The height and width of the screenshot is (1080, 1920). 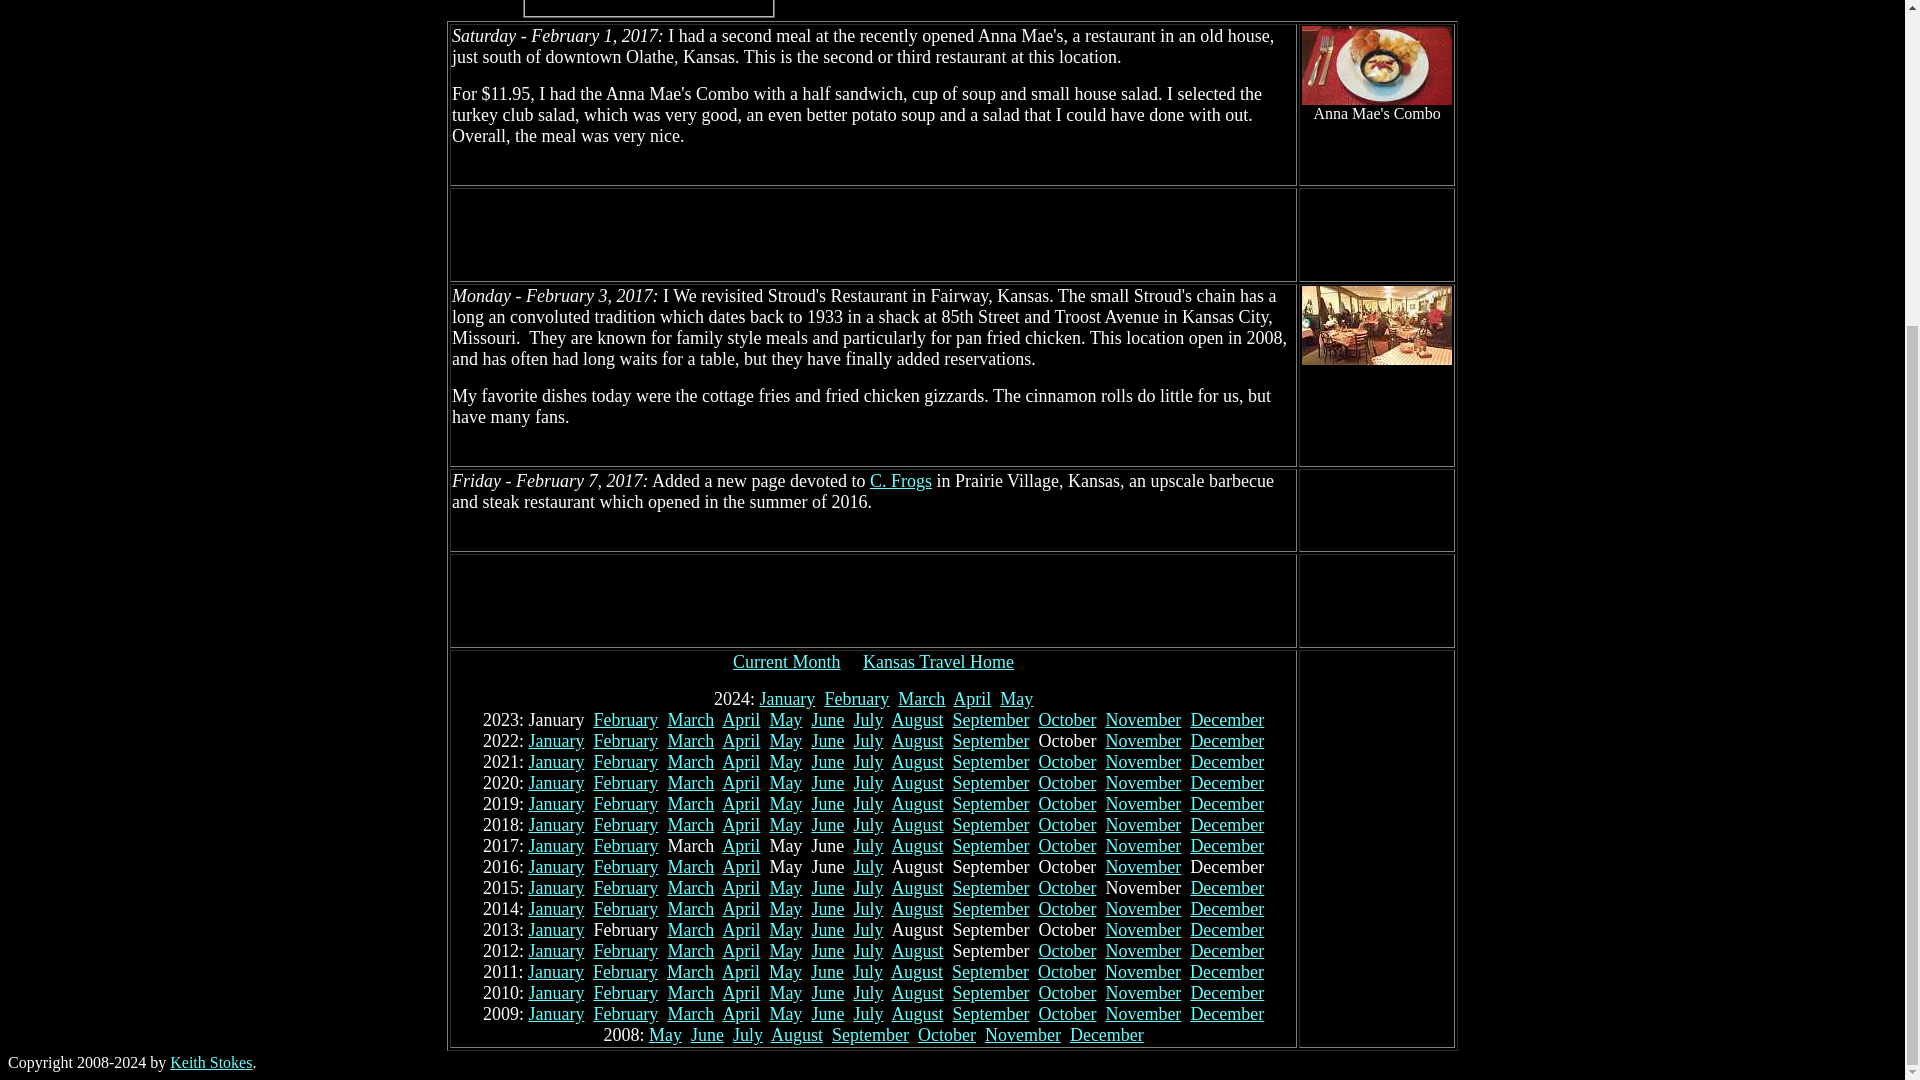 I want to click on May, so click(x=786, y=740).